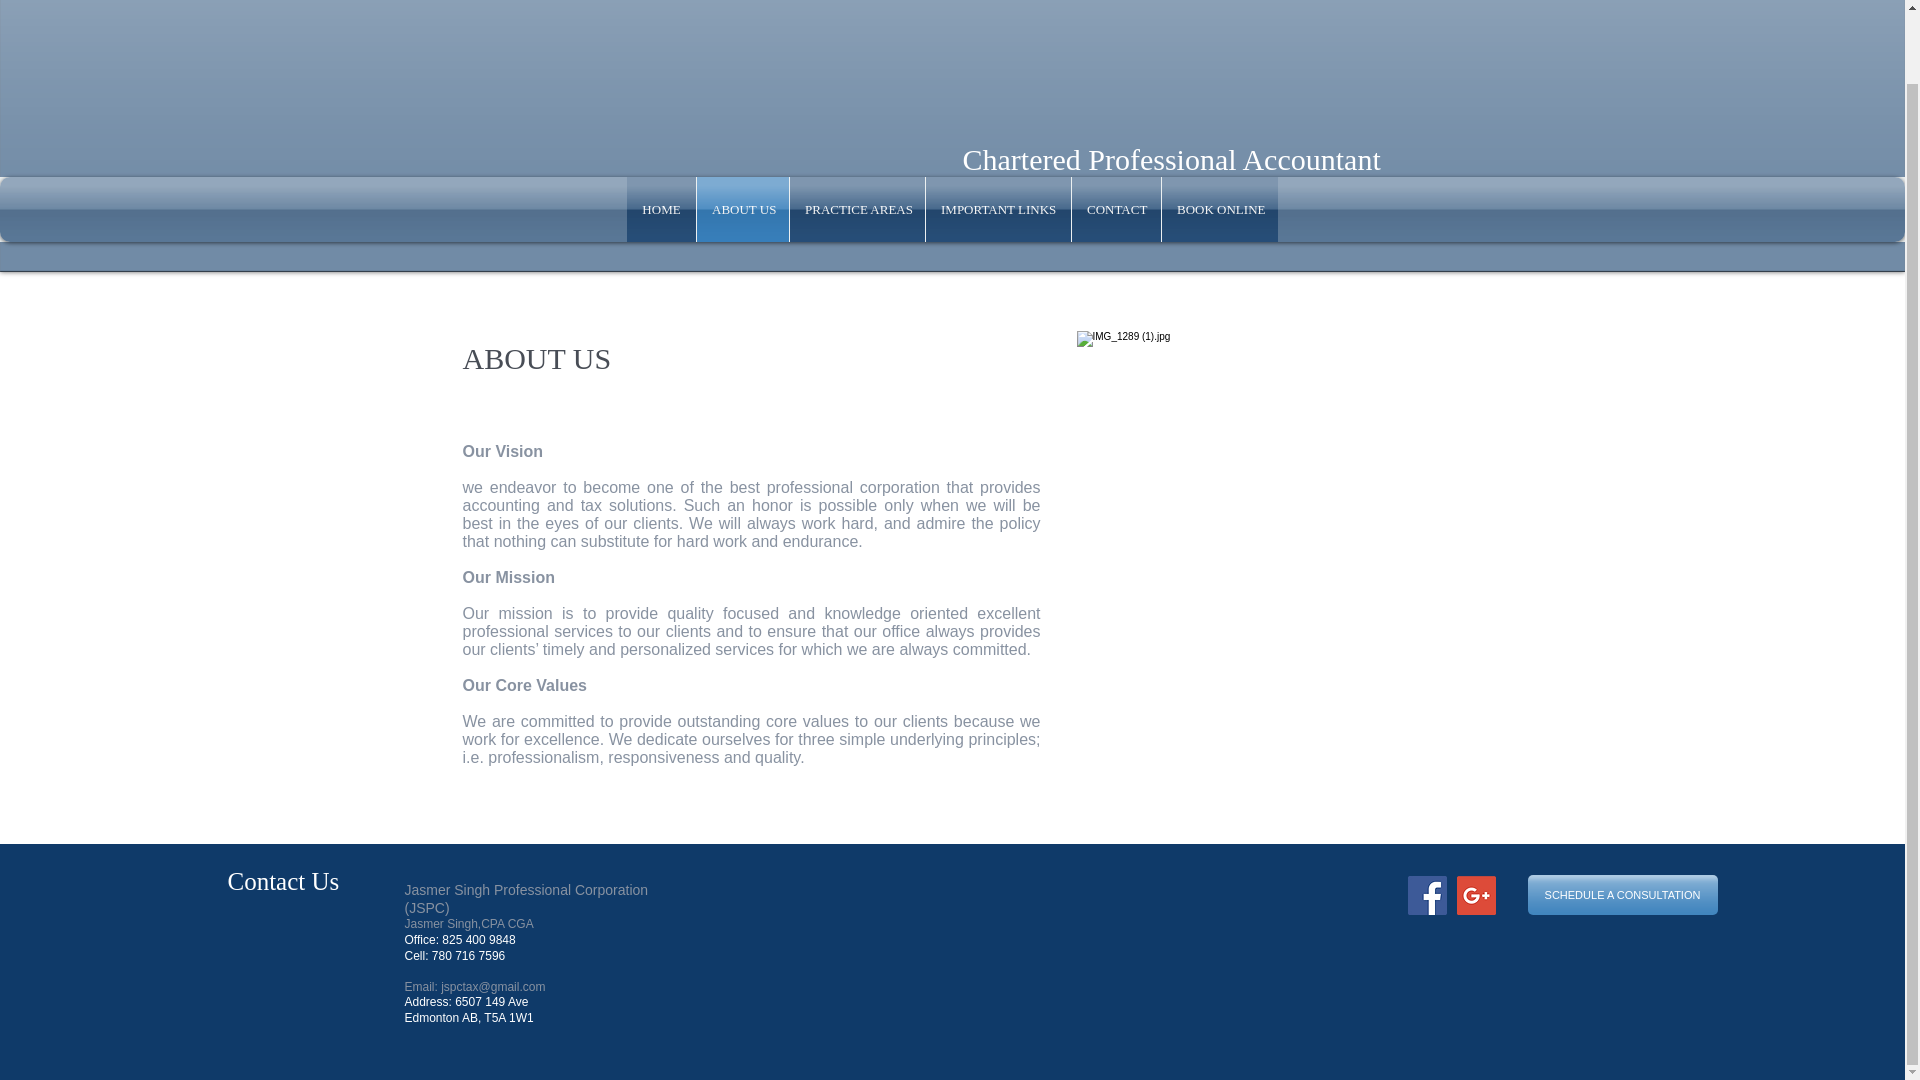  I want to click on CONTACT, so click(1116, 209).